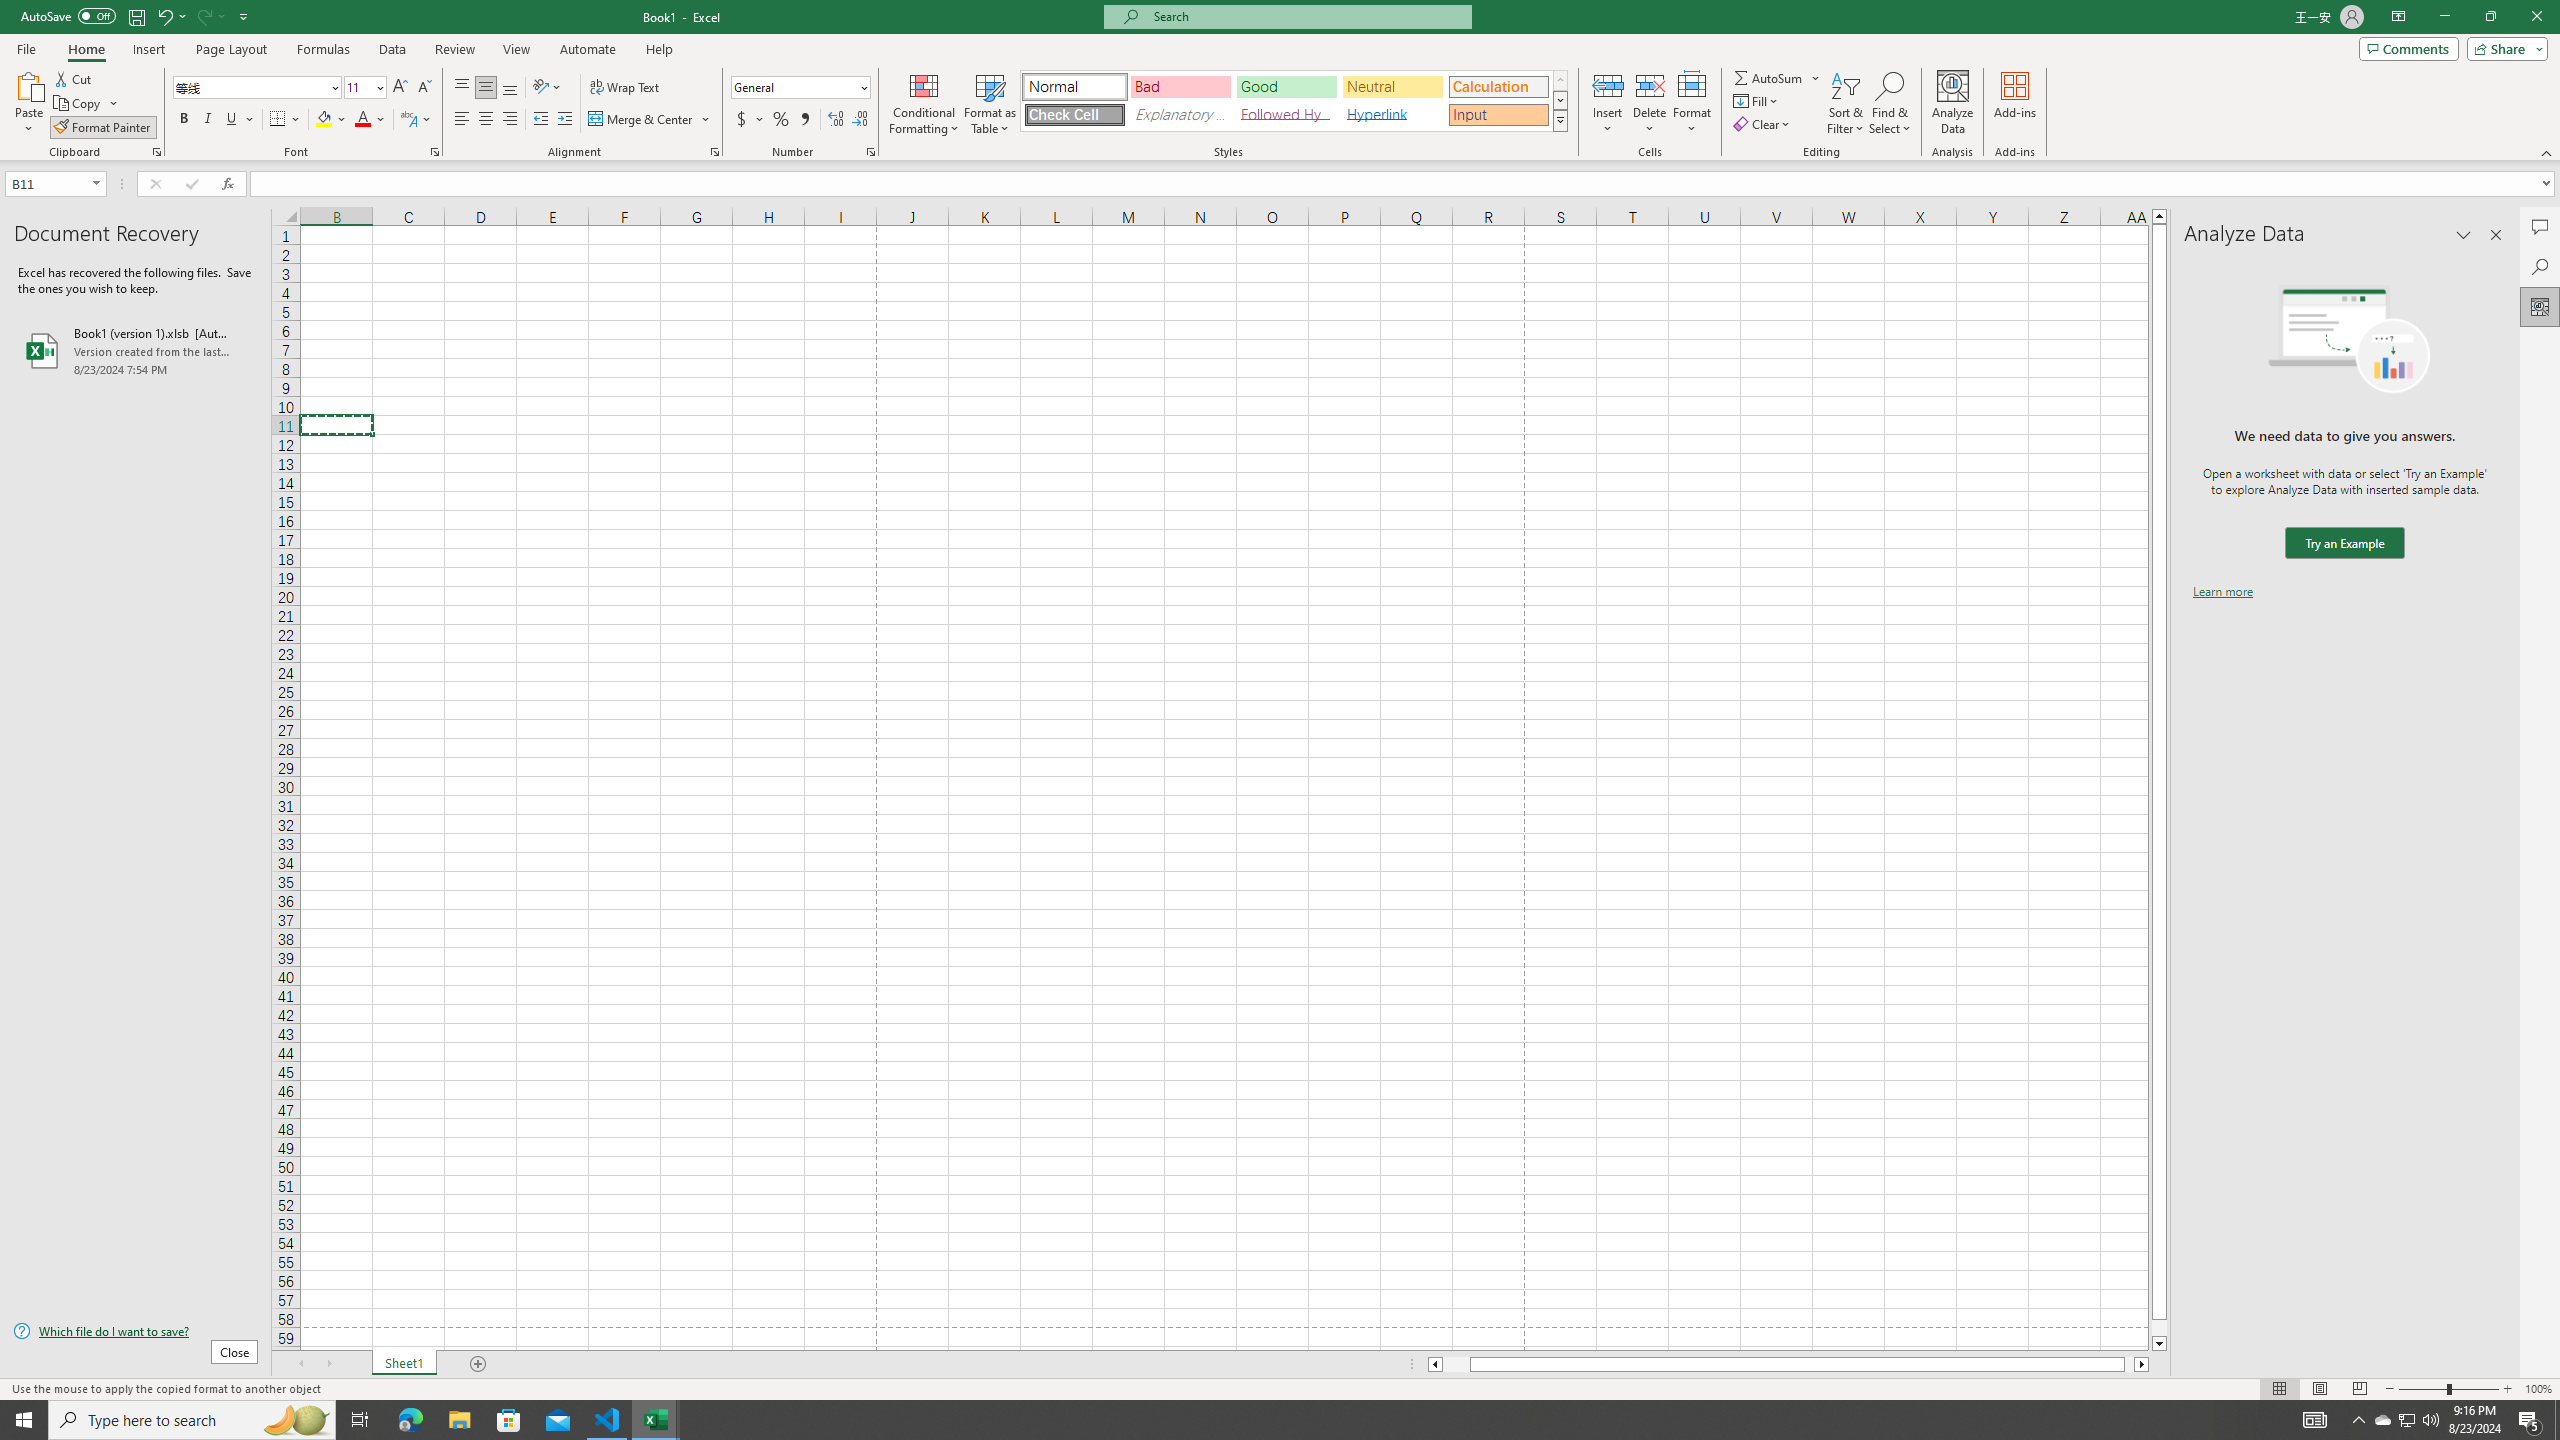  Describe the element at coordinates (324, 120) in the screenshot. I see `Fill Color RGB(255, 255, 0)` at that location.